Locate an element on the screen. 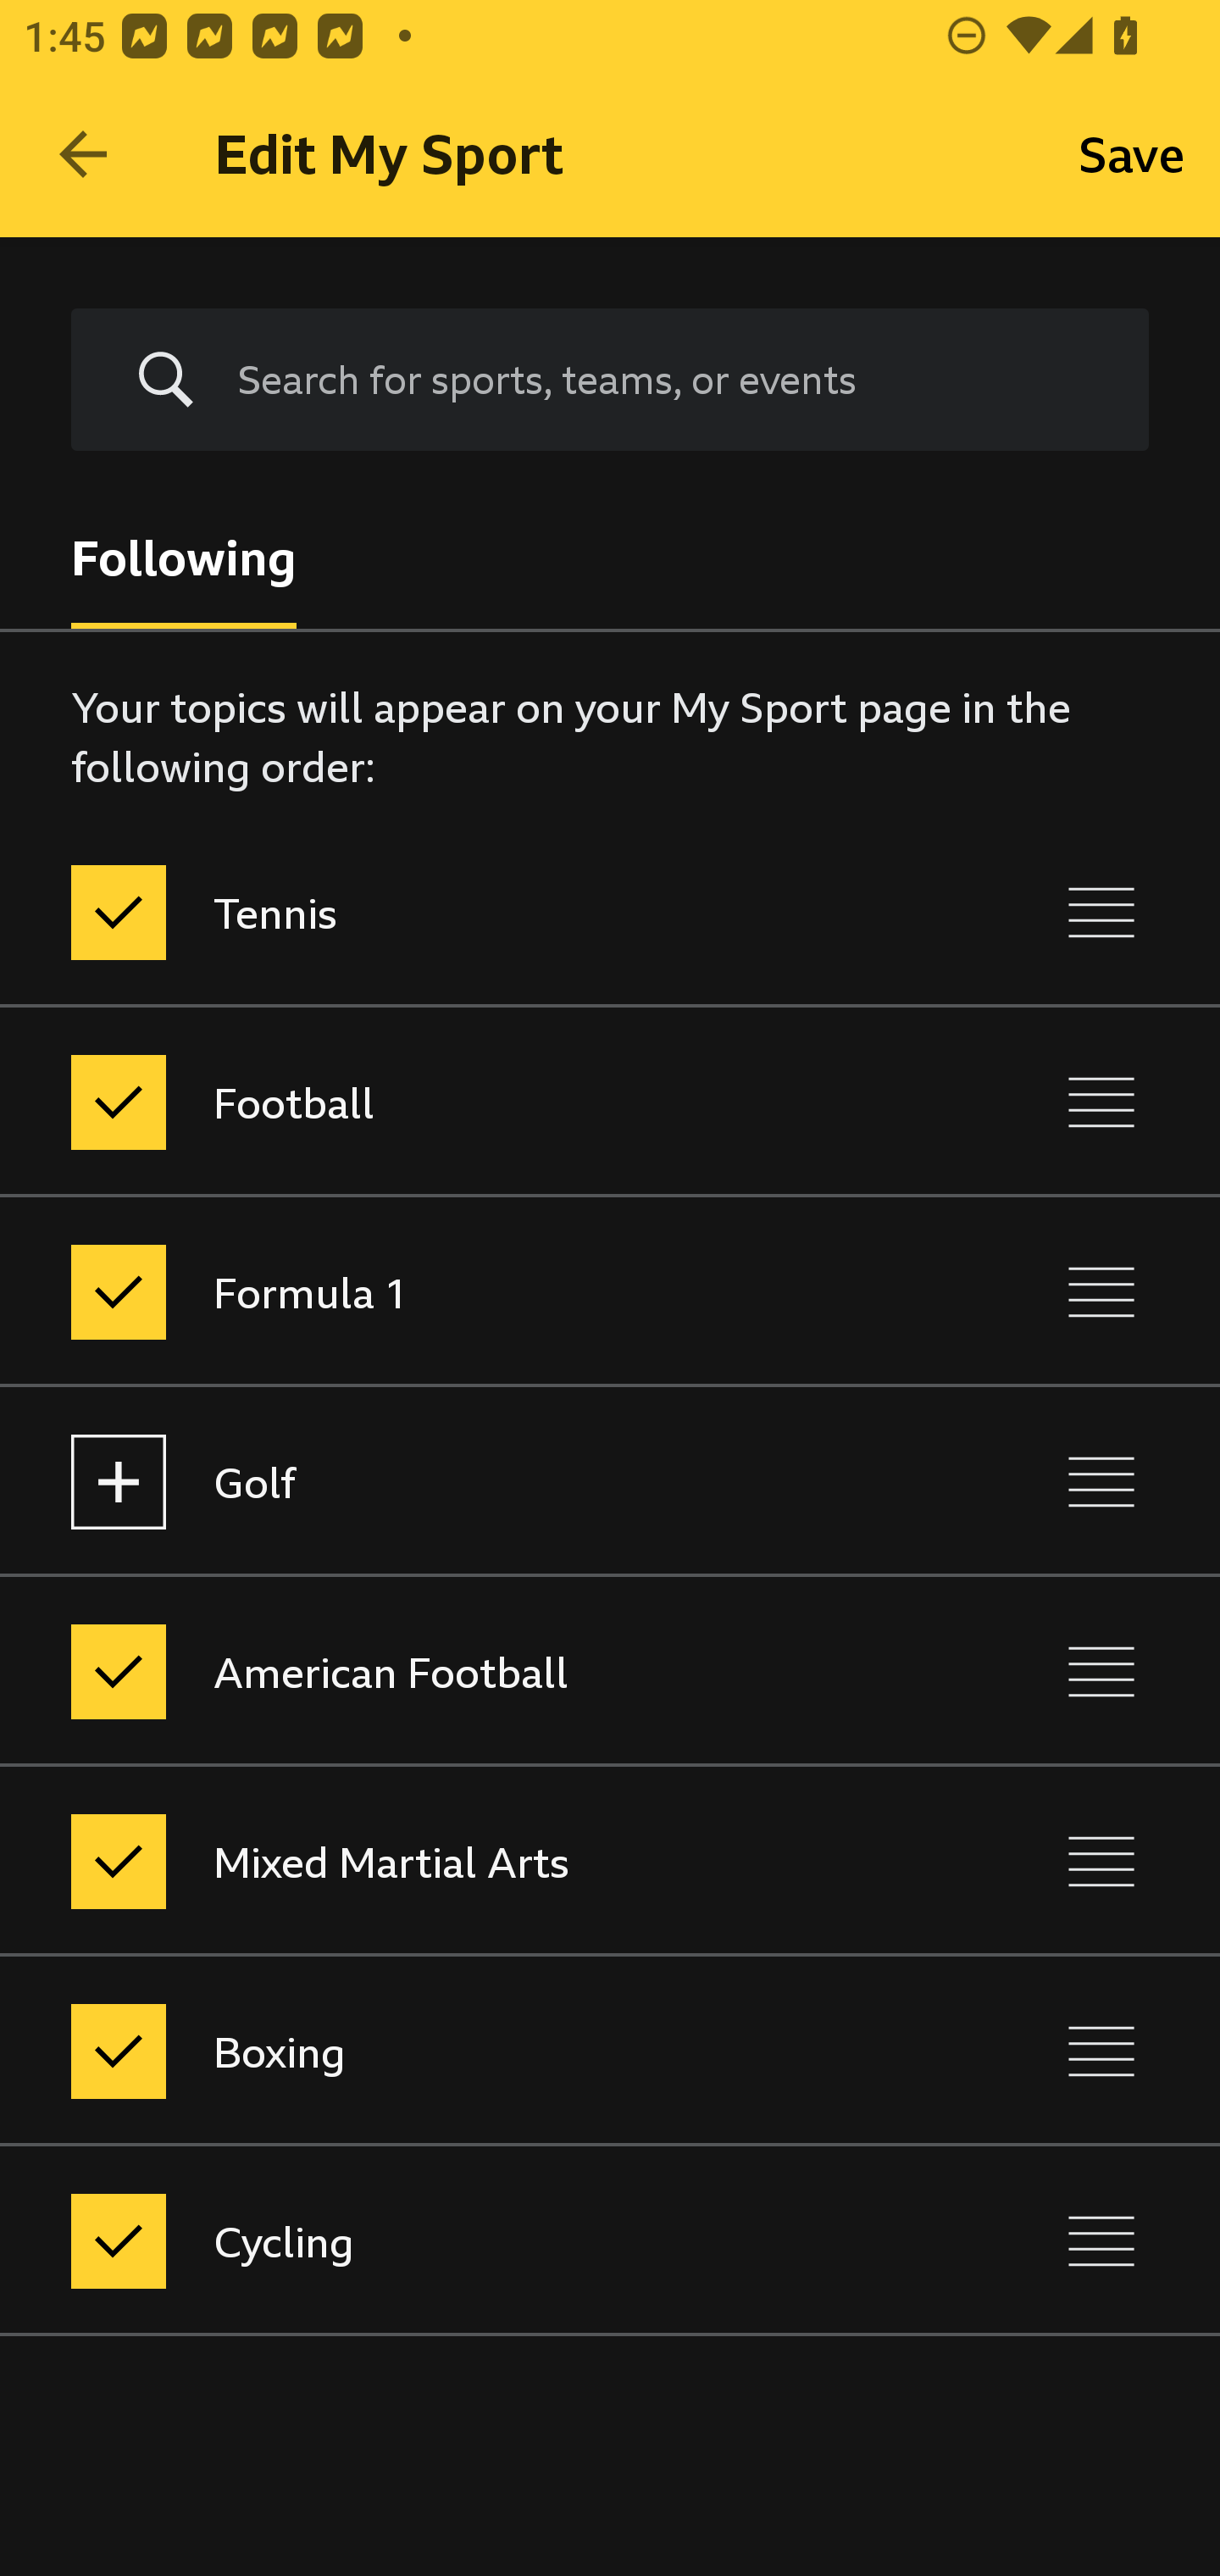 This screenshot has height=2576, width=1220. Reorder Formula 1 is located at coordinates (1101, 1291).